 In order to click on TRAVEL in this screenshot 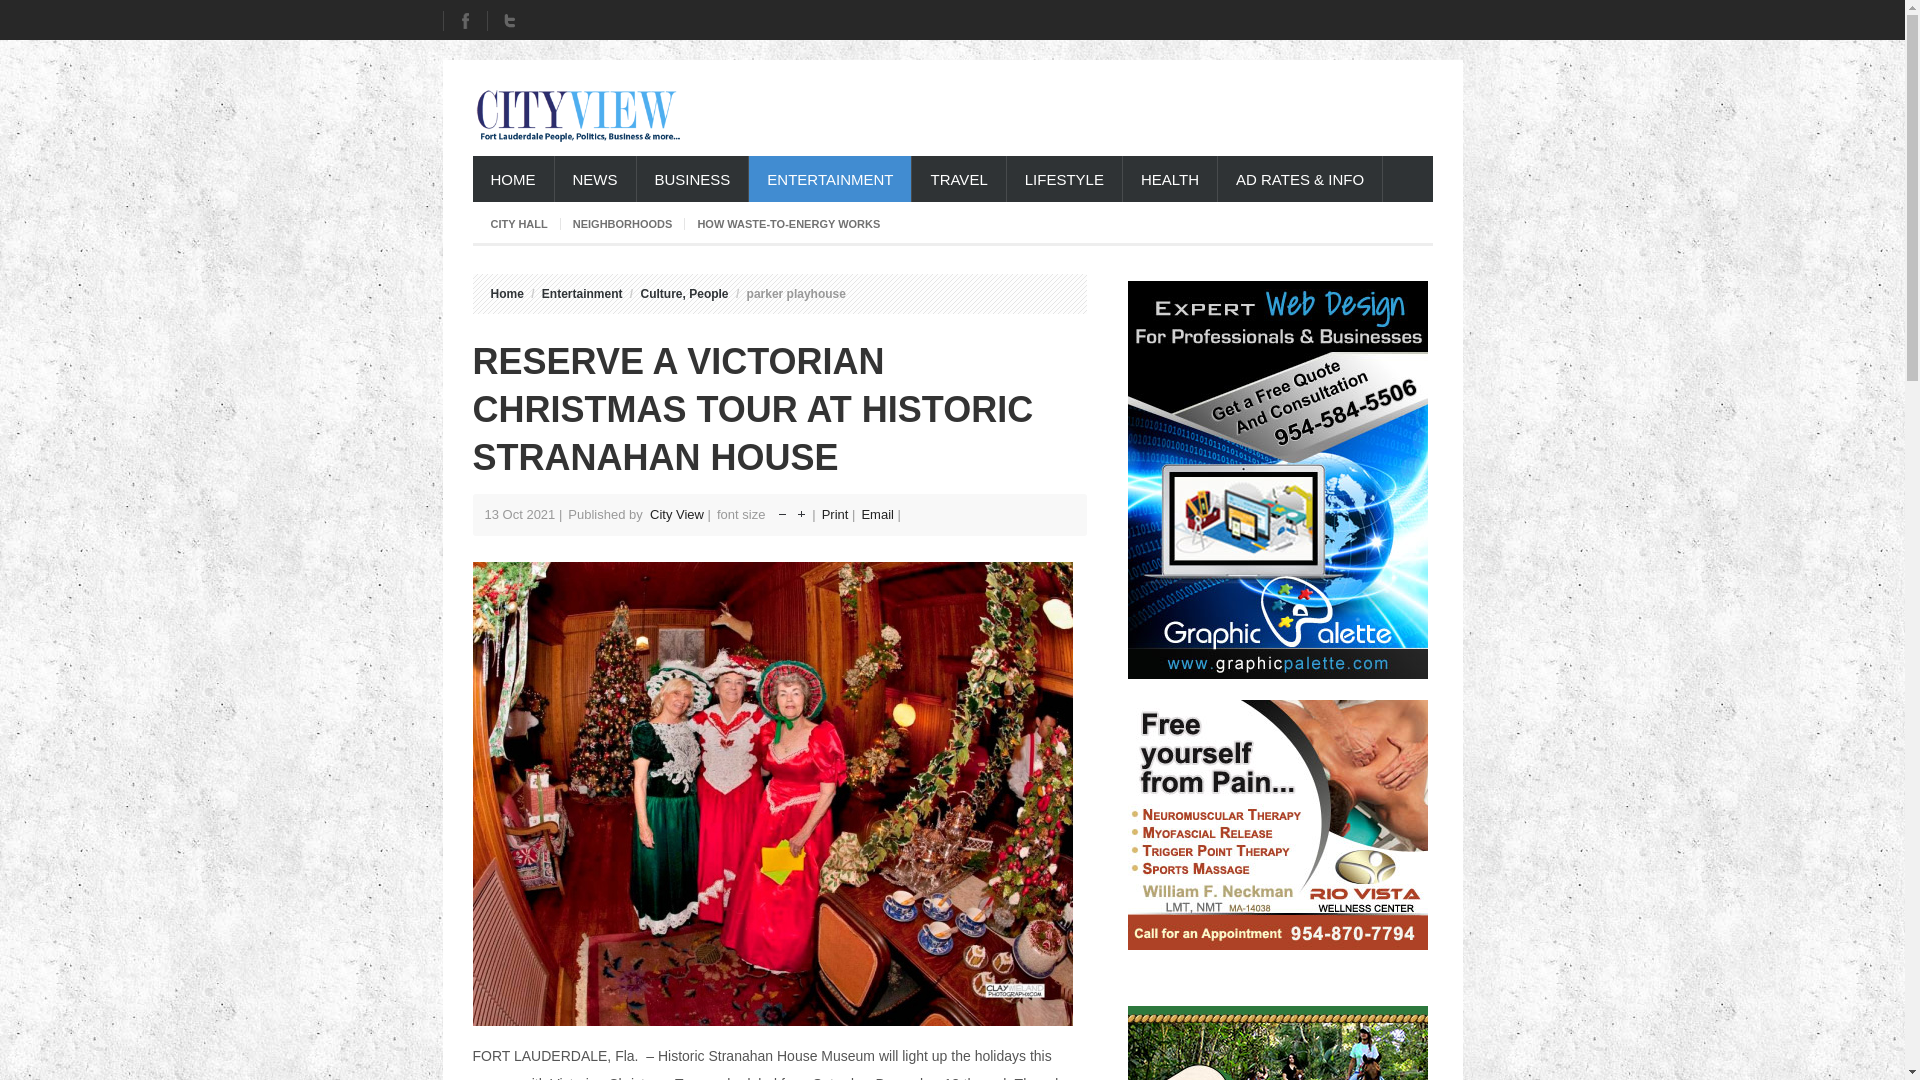, I will do `click(958, 178)`.